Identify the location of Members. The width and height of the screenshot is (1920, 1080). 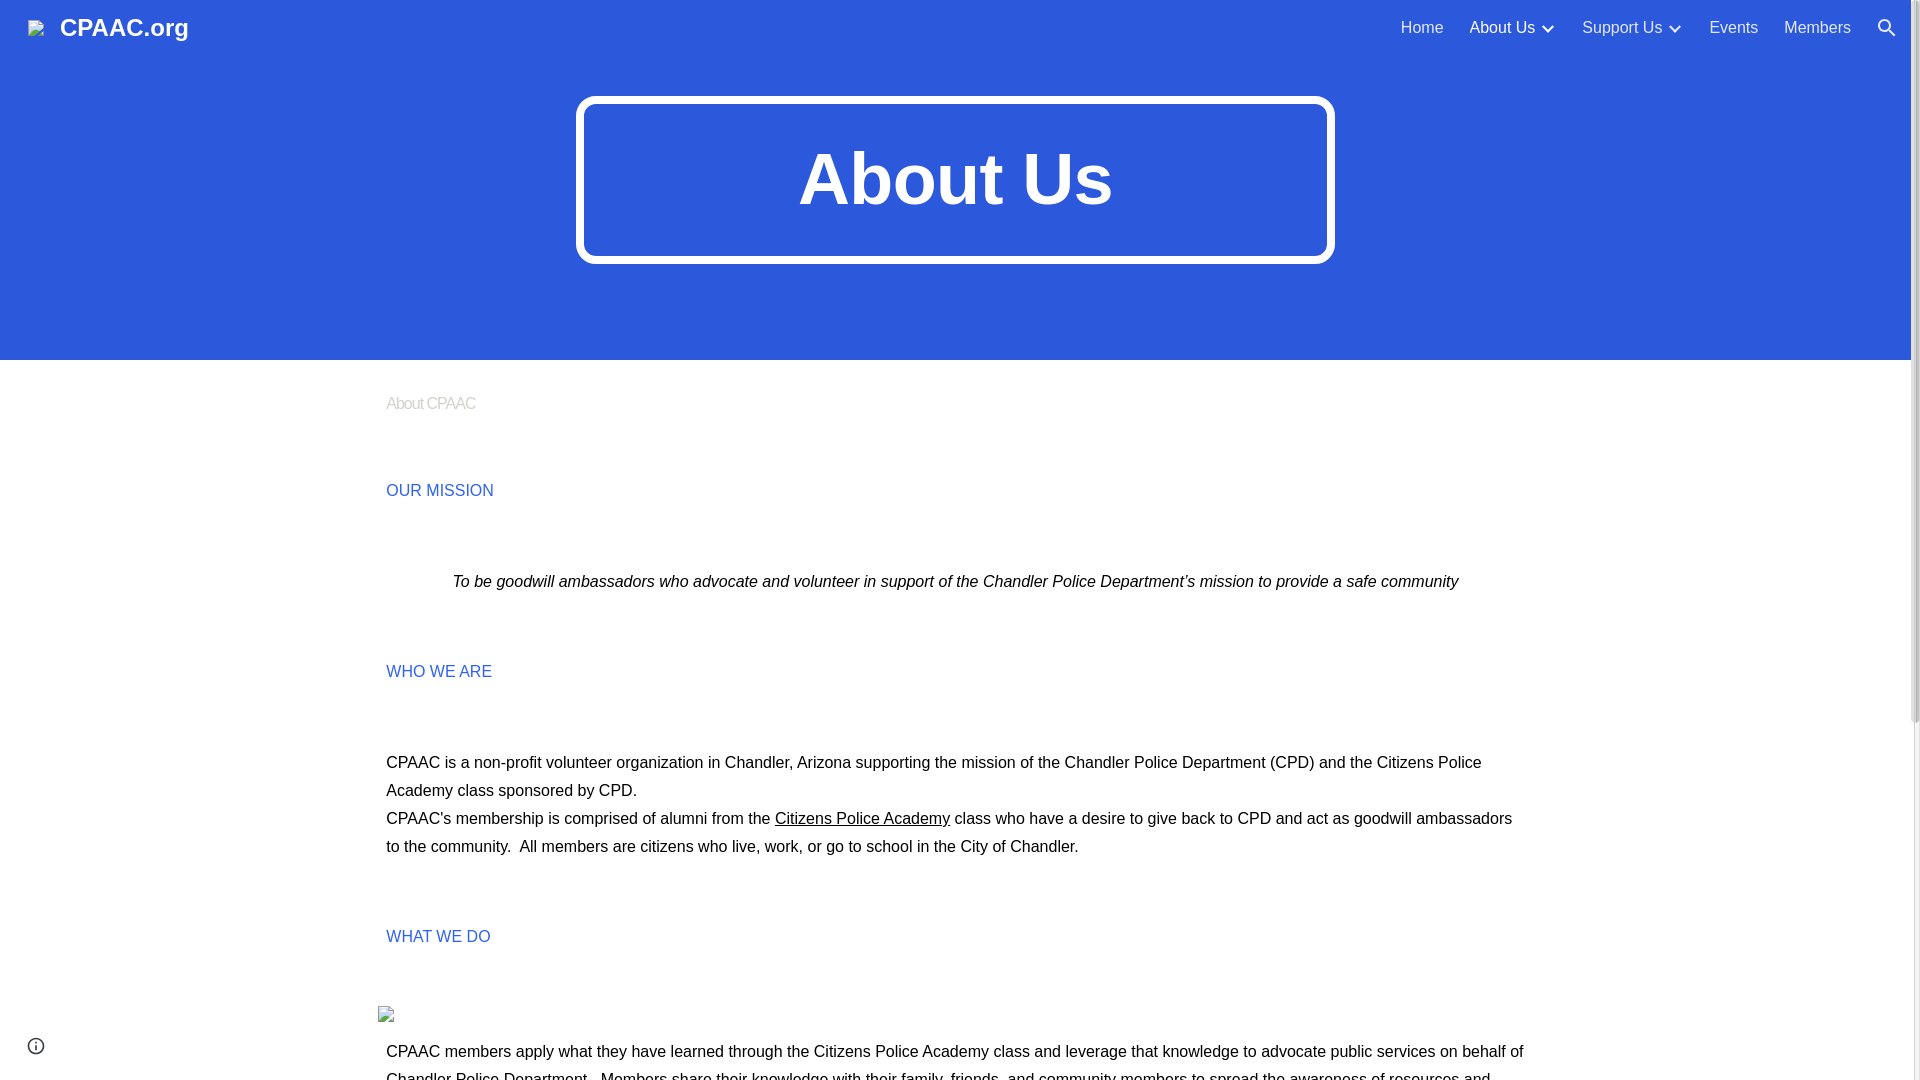
(1816, 28).